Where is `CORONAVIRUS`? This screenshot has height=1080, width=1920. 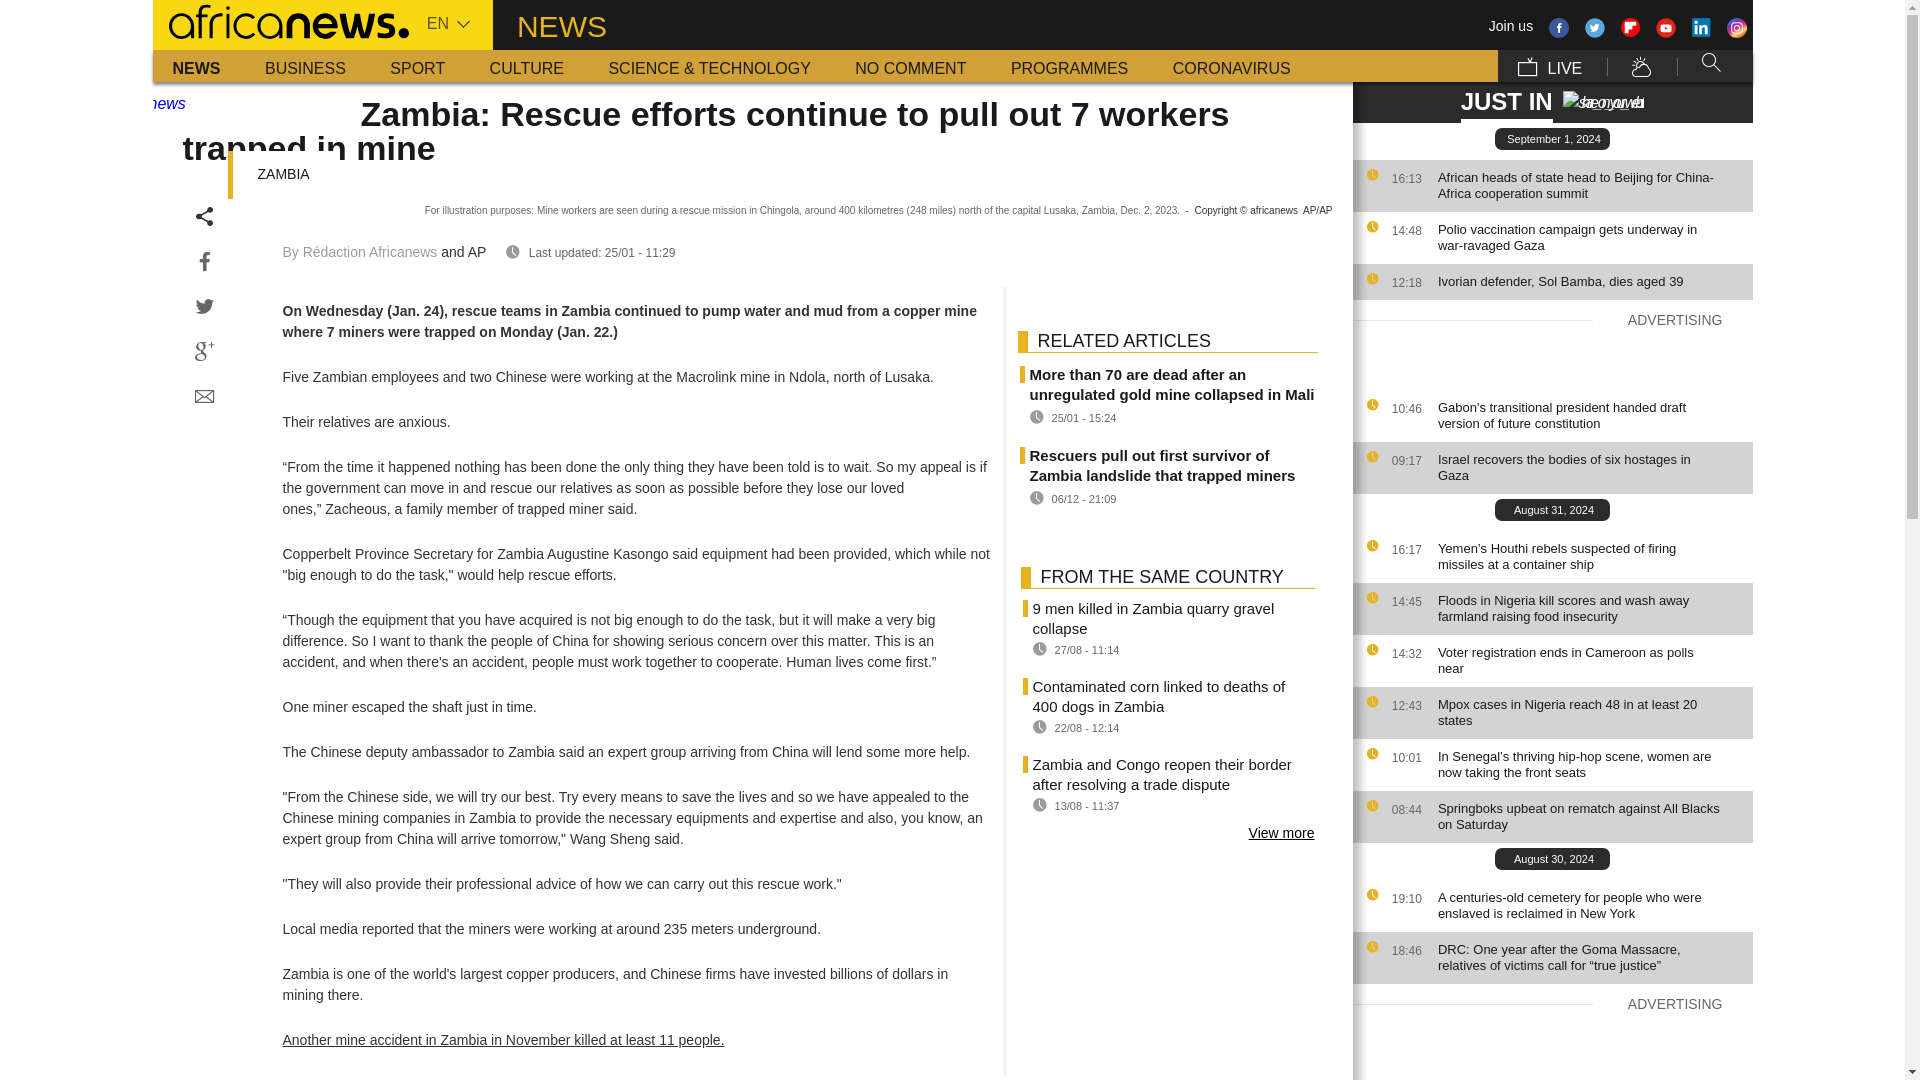 CORONAVIRUS is located at coordinates (1232, 66).